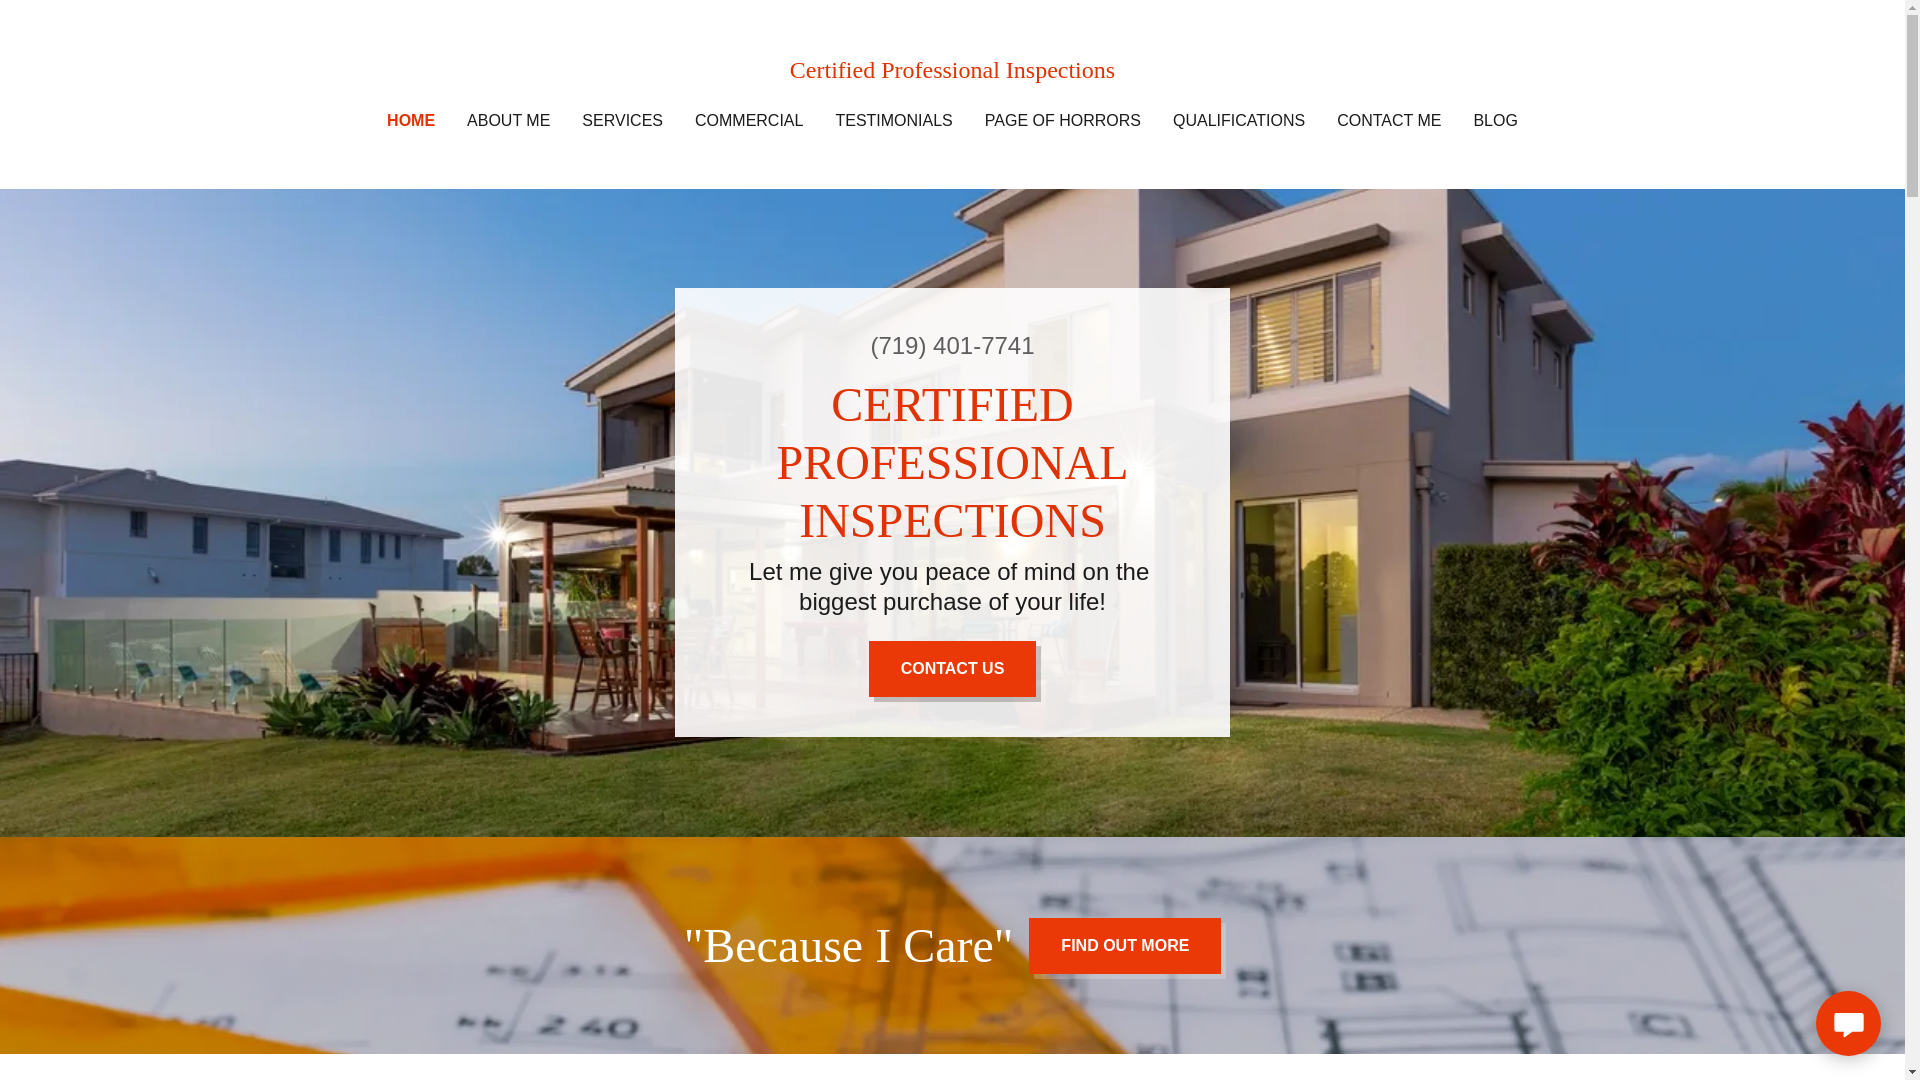  What do you see at coordinates (411, 120) in the screenshot?
I see `HOME` at bounding box center [411, 120].